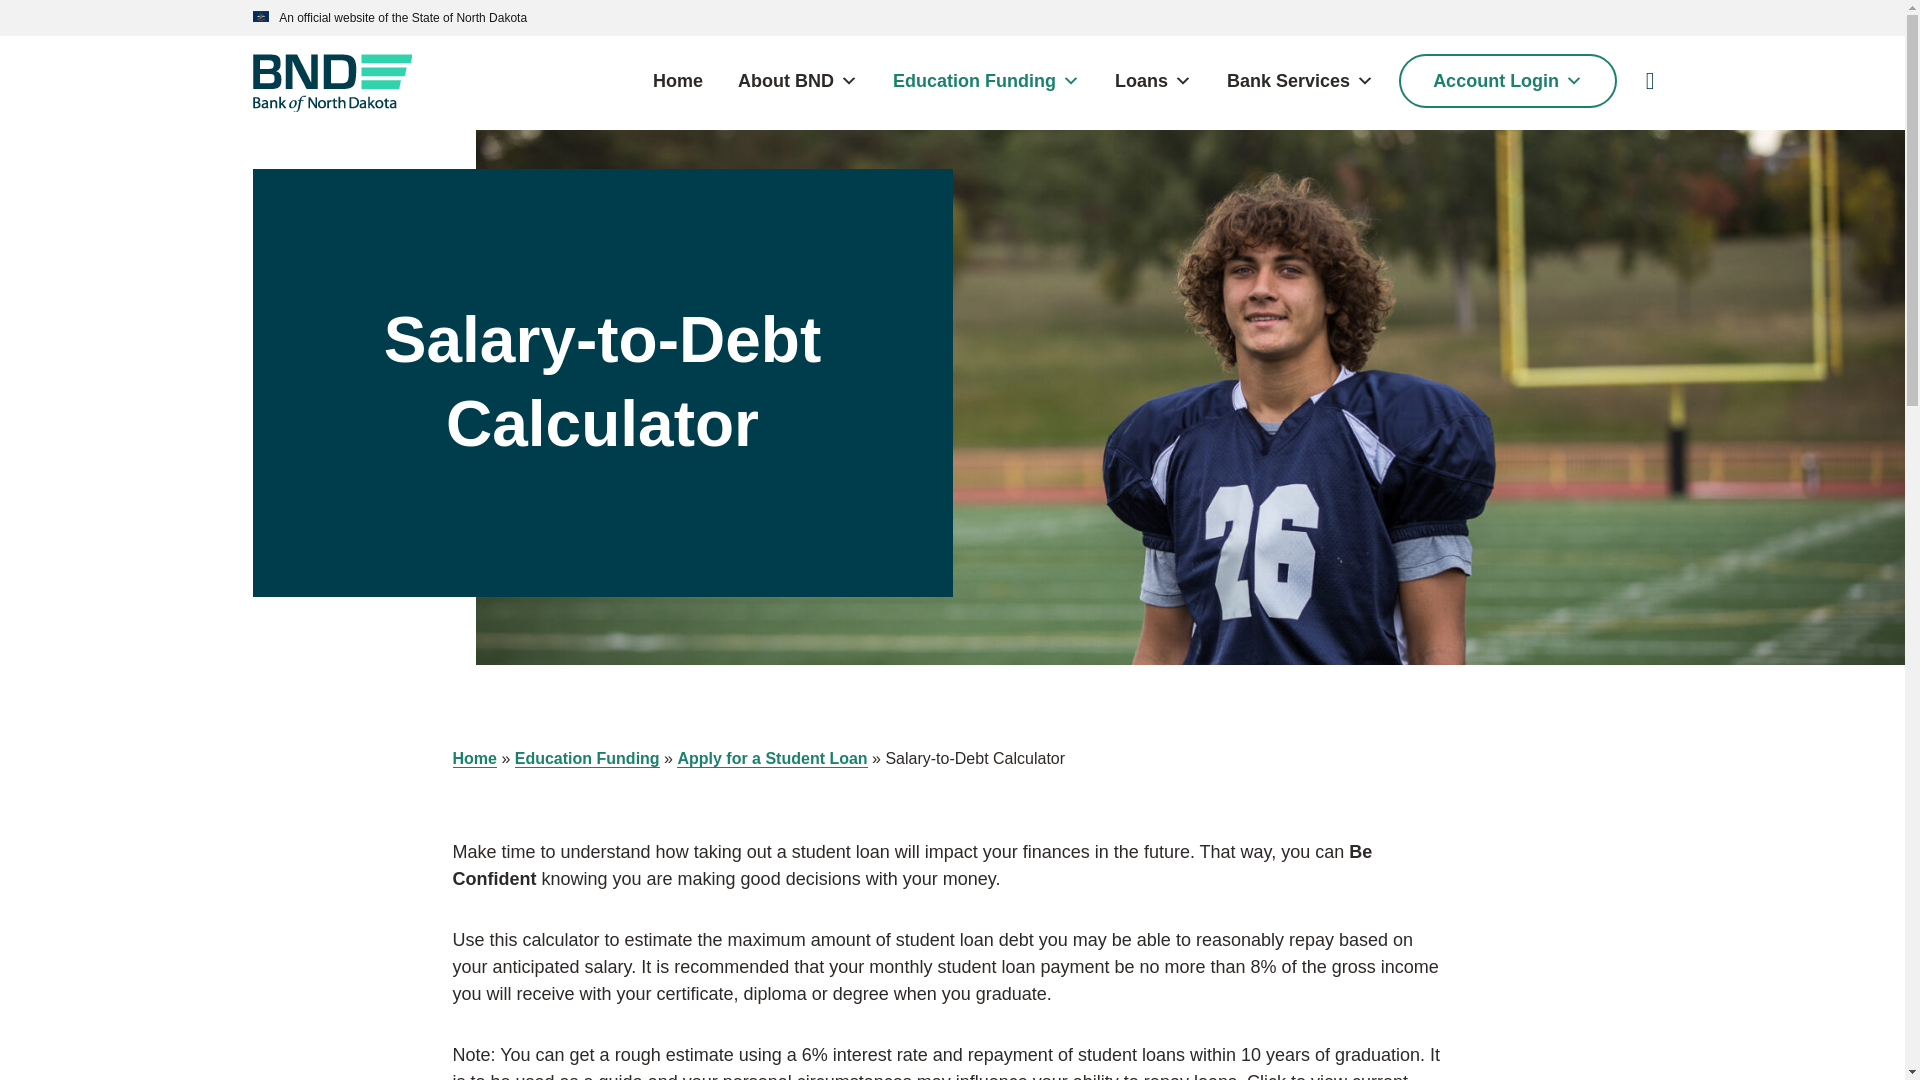 This screenshot has height=1080, width=1920. What do you see at coordinates (678, 80) in the screenshot?
I see `Home` at bounding box center [678, 80].